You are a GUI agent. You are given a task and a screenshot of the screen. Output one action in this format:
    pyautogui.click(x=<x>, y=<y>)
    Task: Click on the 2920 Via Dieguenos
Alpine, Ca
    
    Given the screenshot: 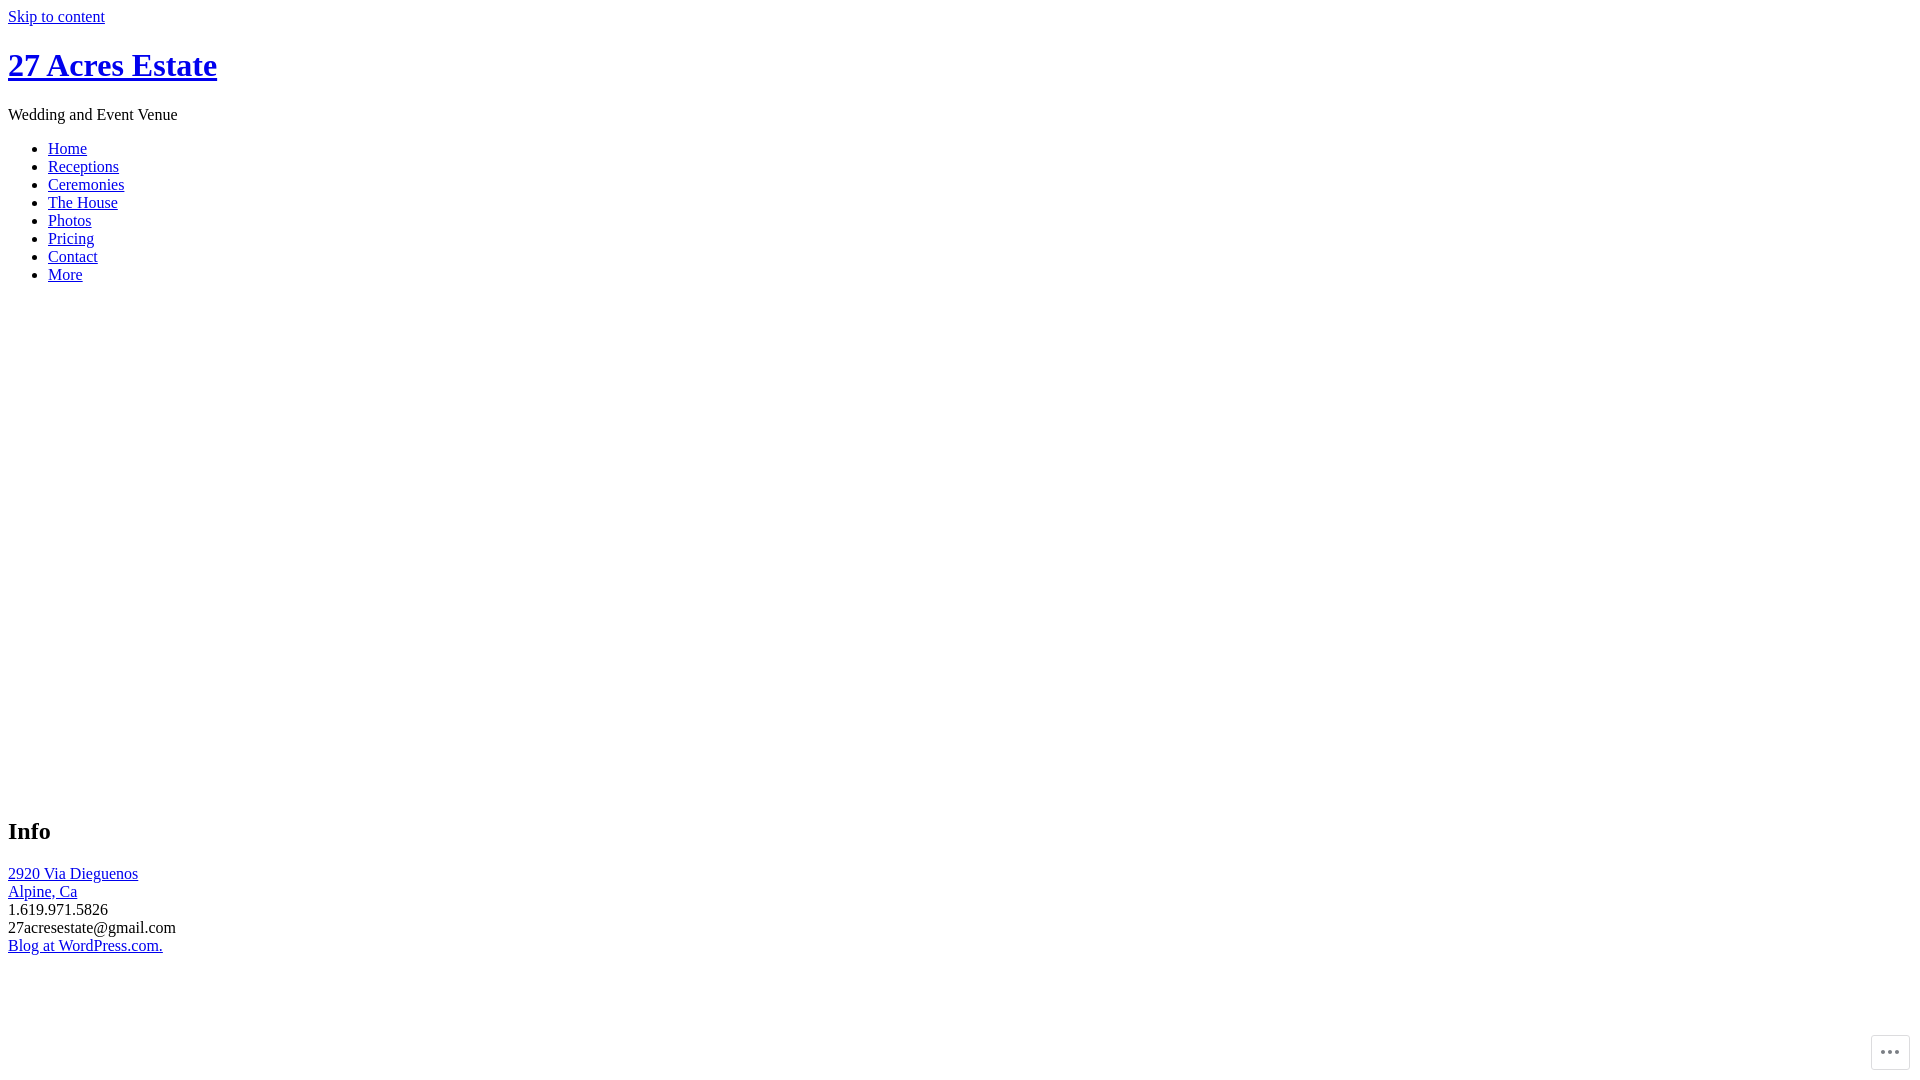 What is the action you would take?
    pyautogui.click(x=73, y=882)
    